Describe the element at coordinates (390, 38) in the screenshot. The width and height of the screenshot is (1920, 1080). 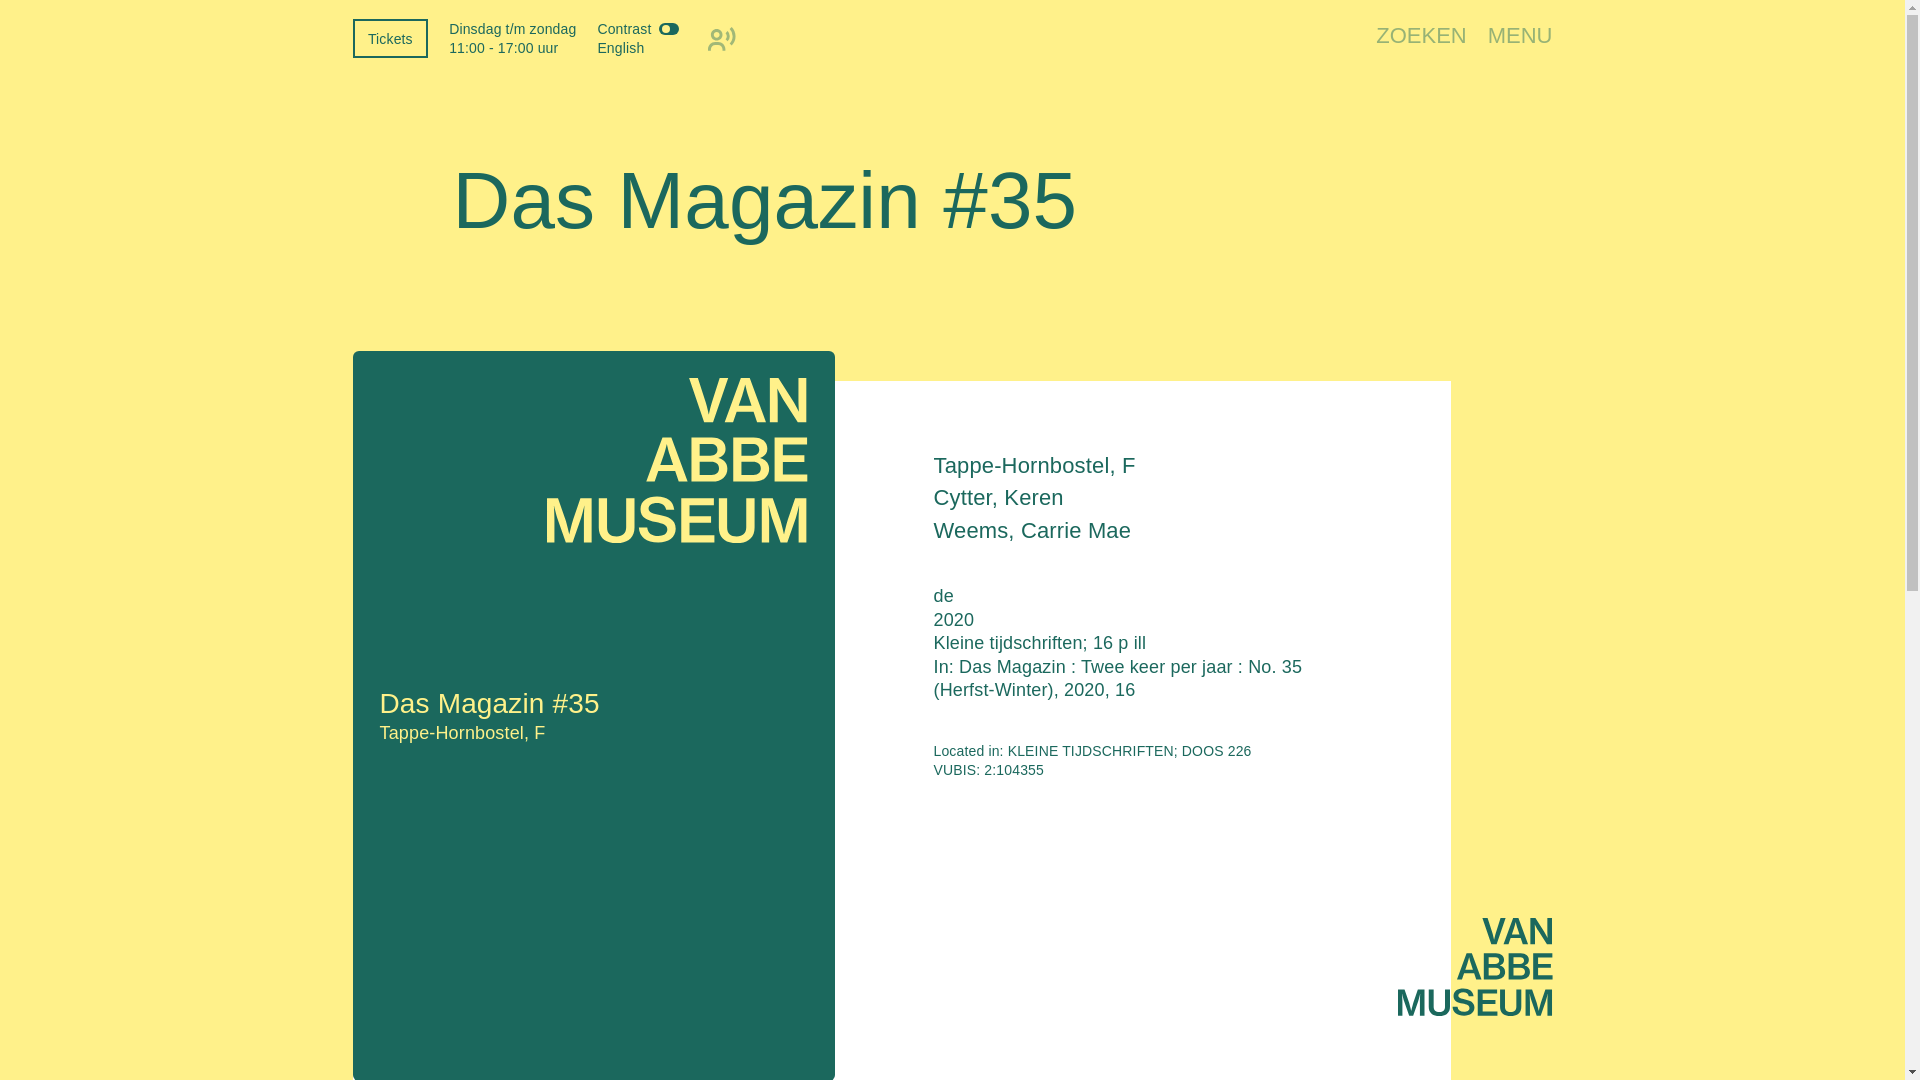
I see `Tickets` at that location.